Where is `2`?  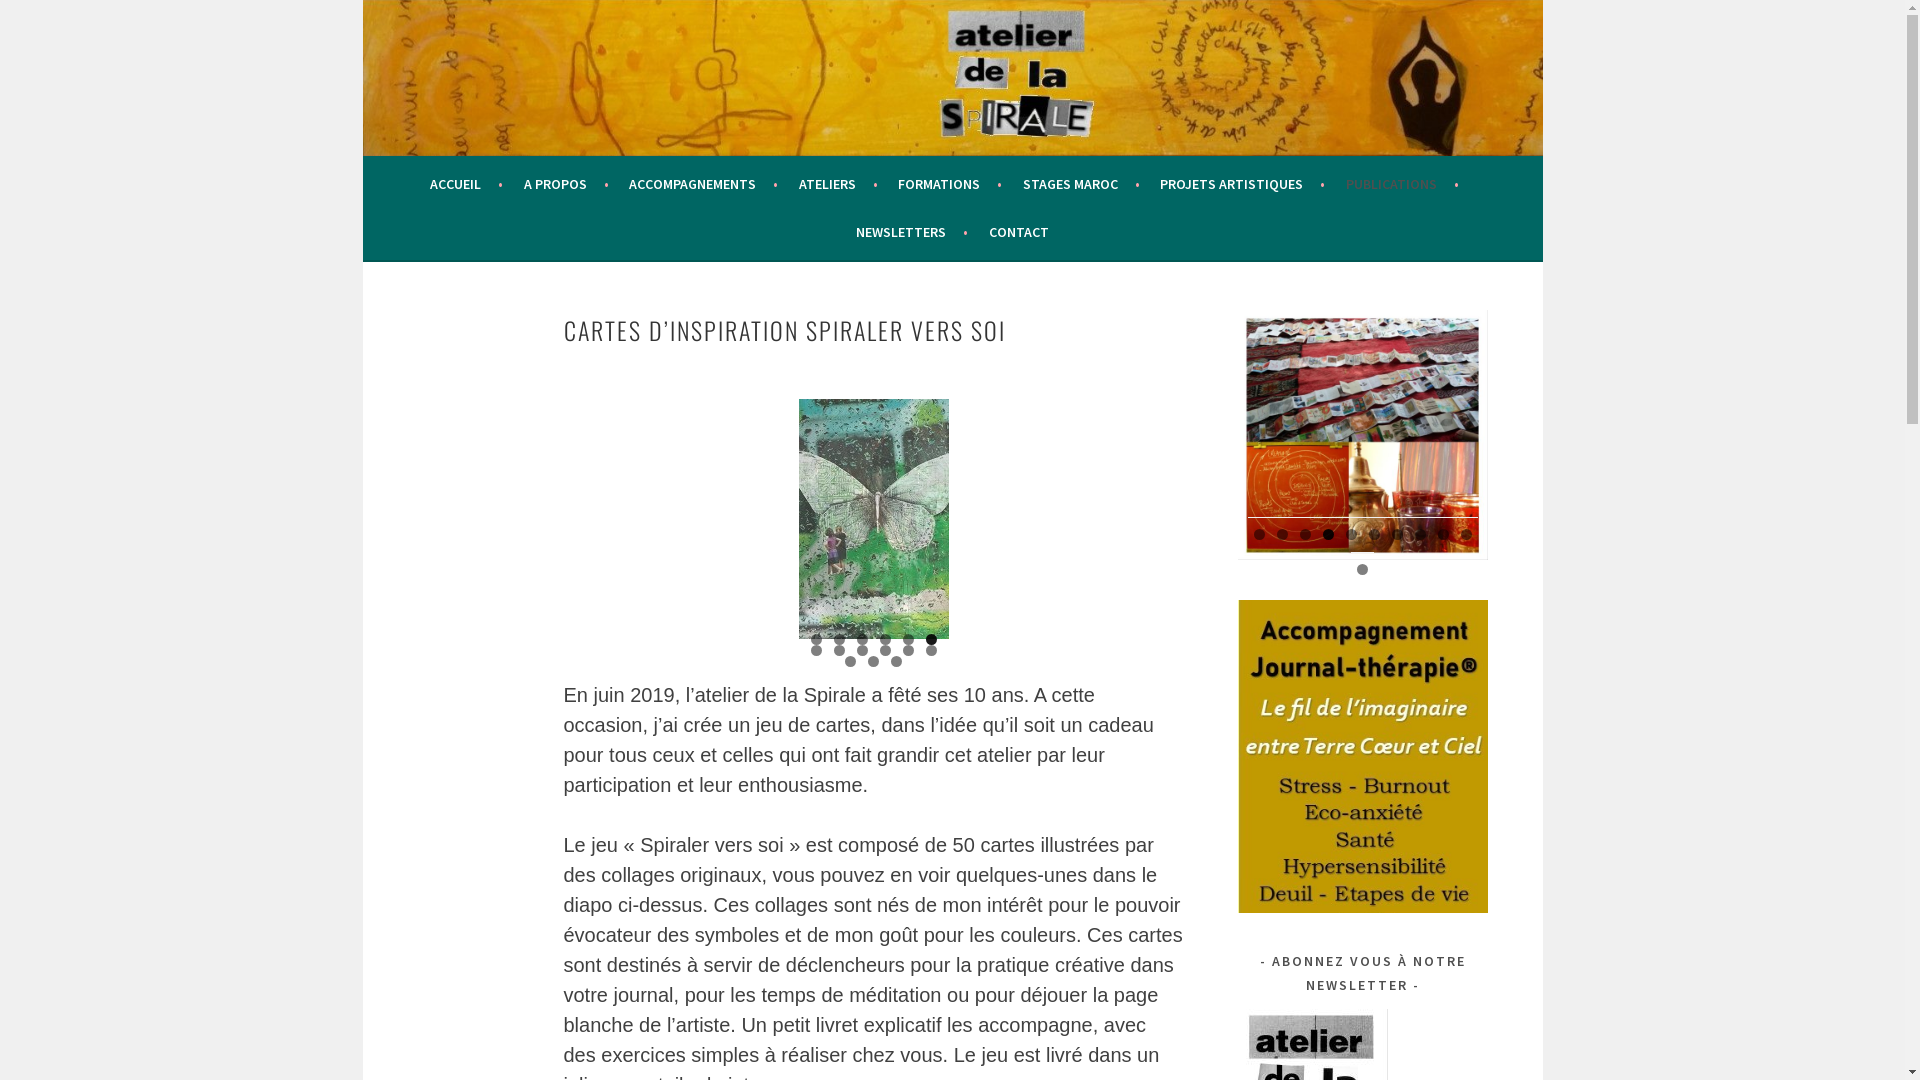
2 is located at coordinates (1282, 534).